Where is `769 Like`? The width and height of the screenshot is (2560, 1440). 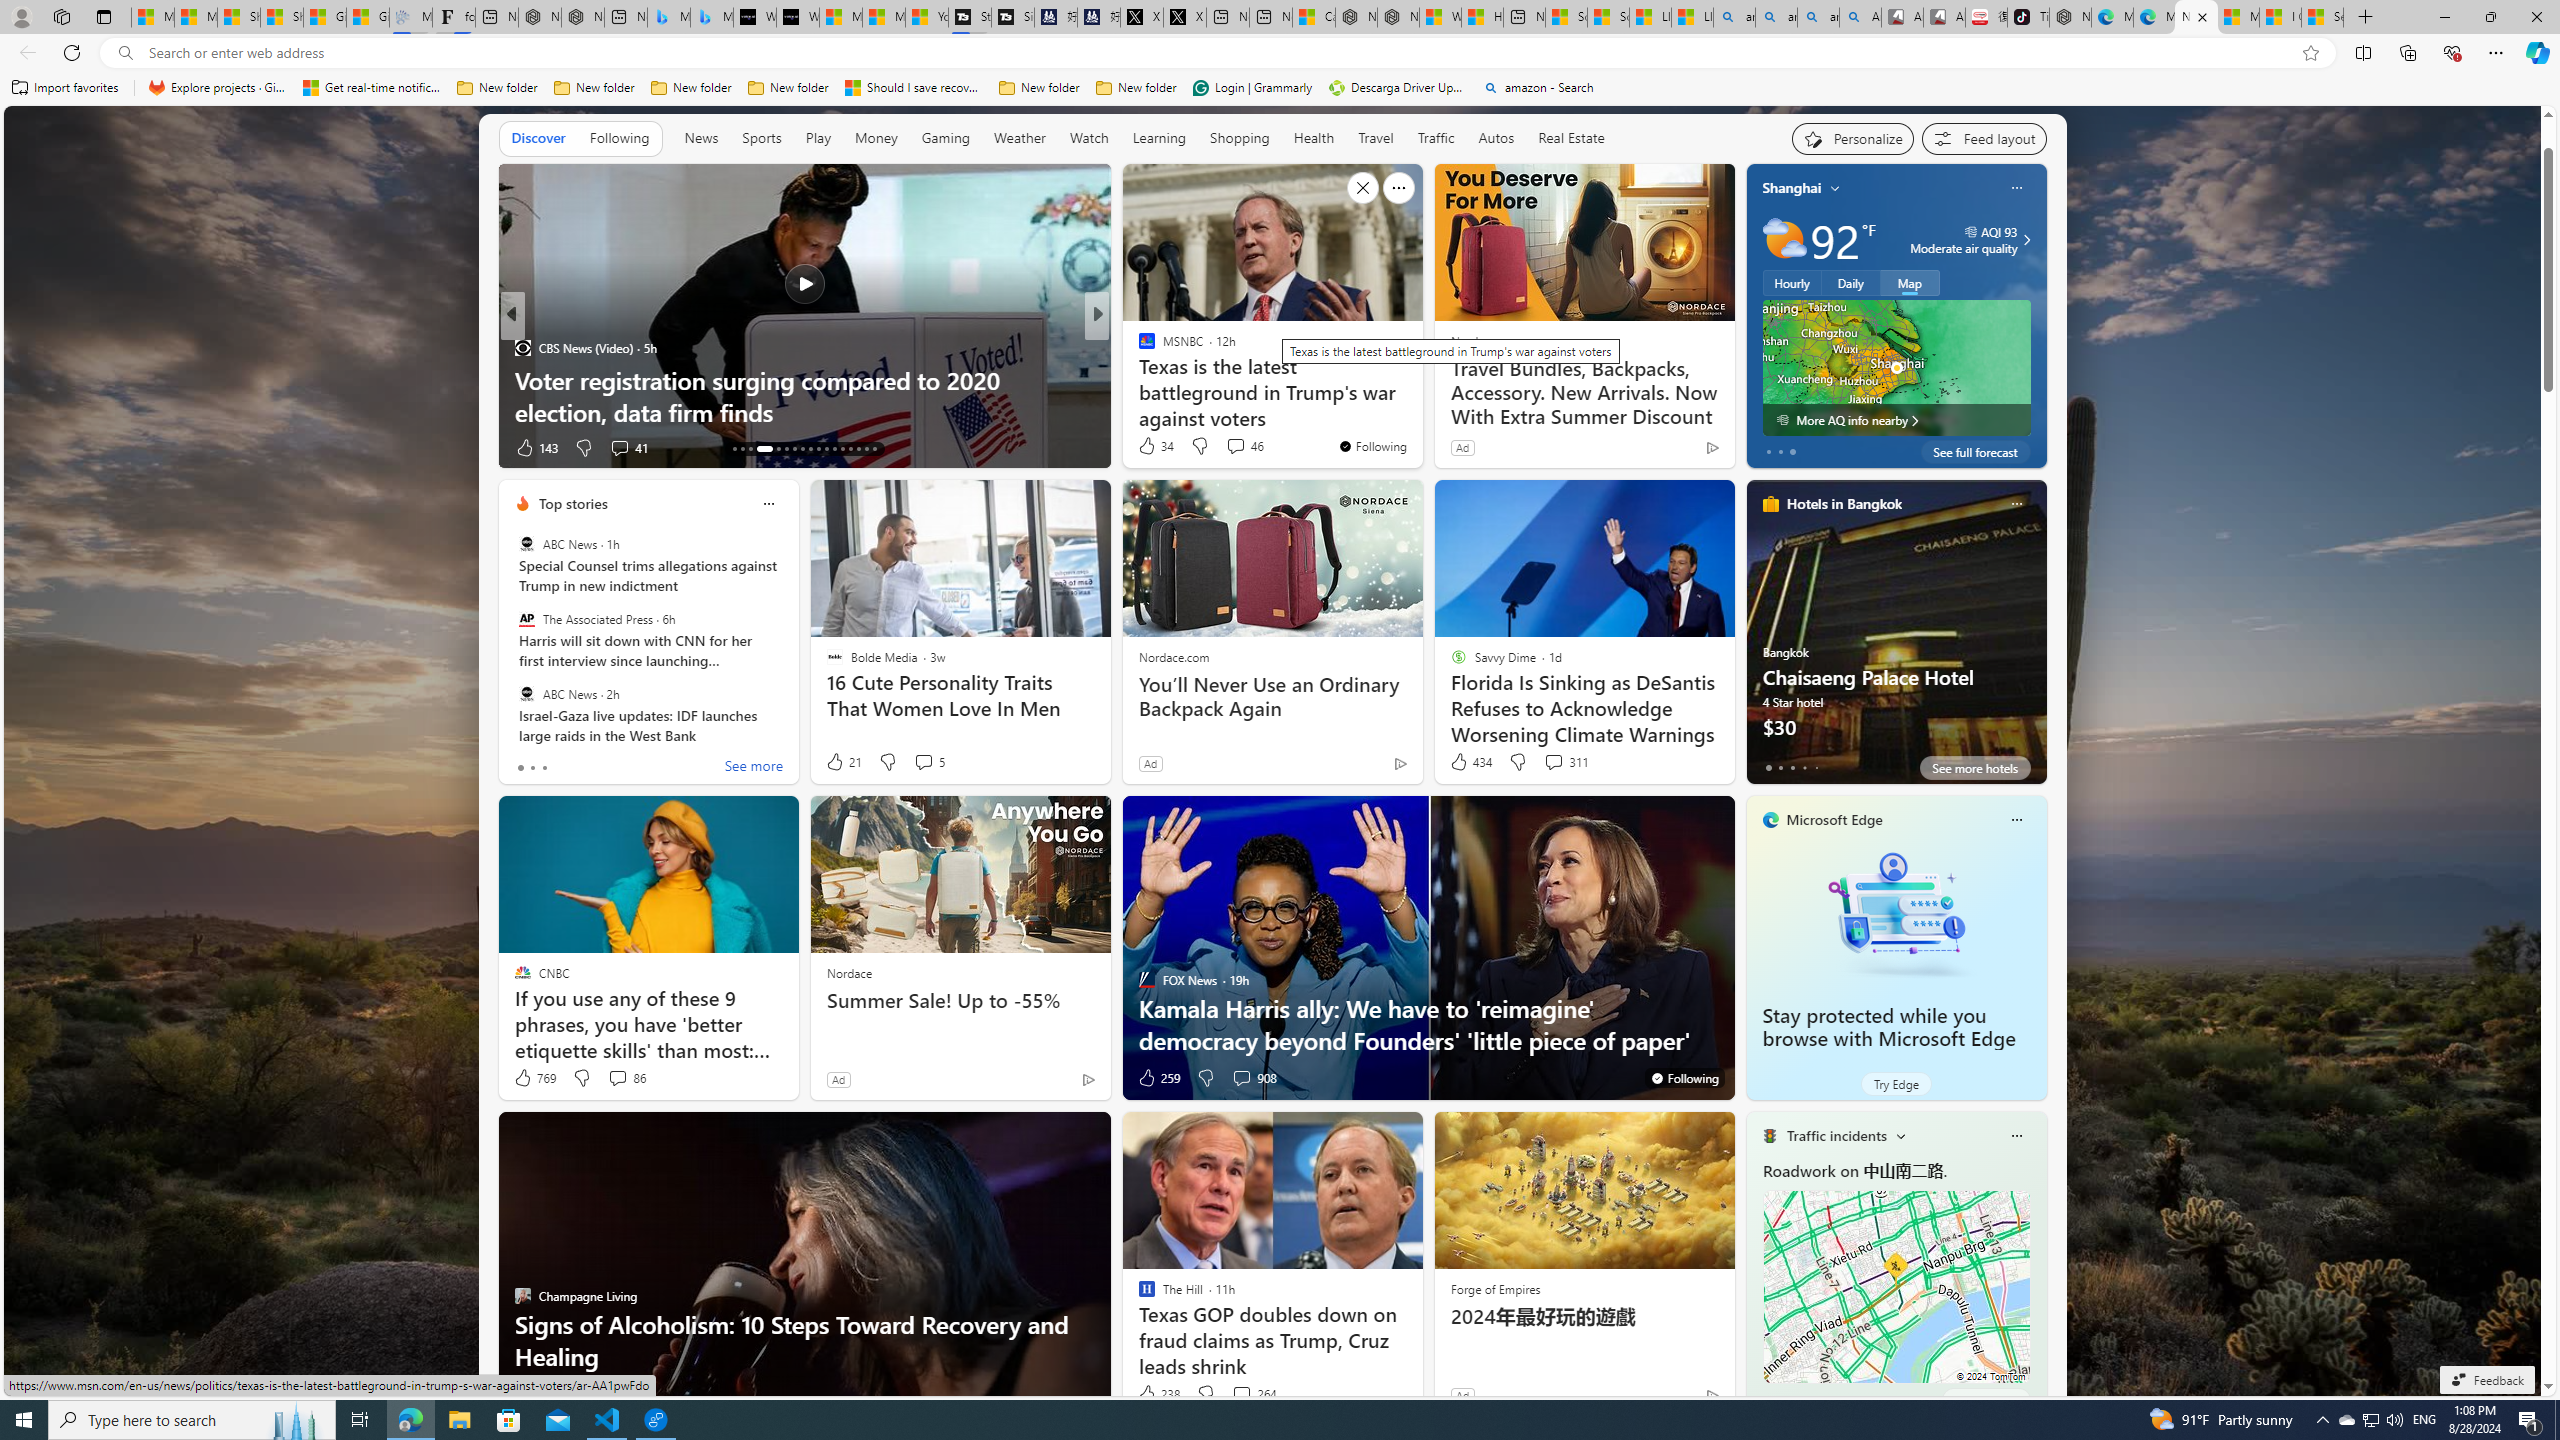
769 Like is located at coordinates (534, 1078).